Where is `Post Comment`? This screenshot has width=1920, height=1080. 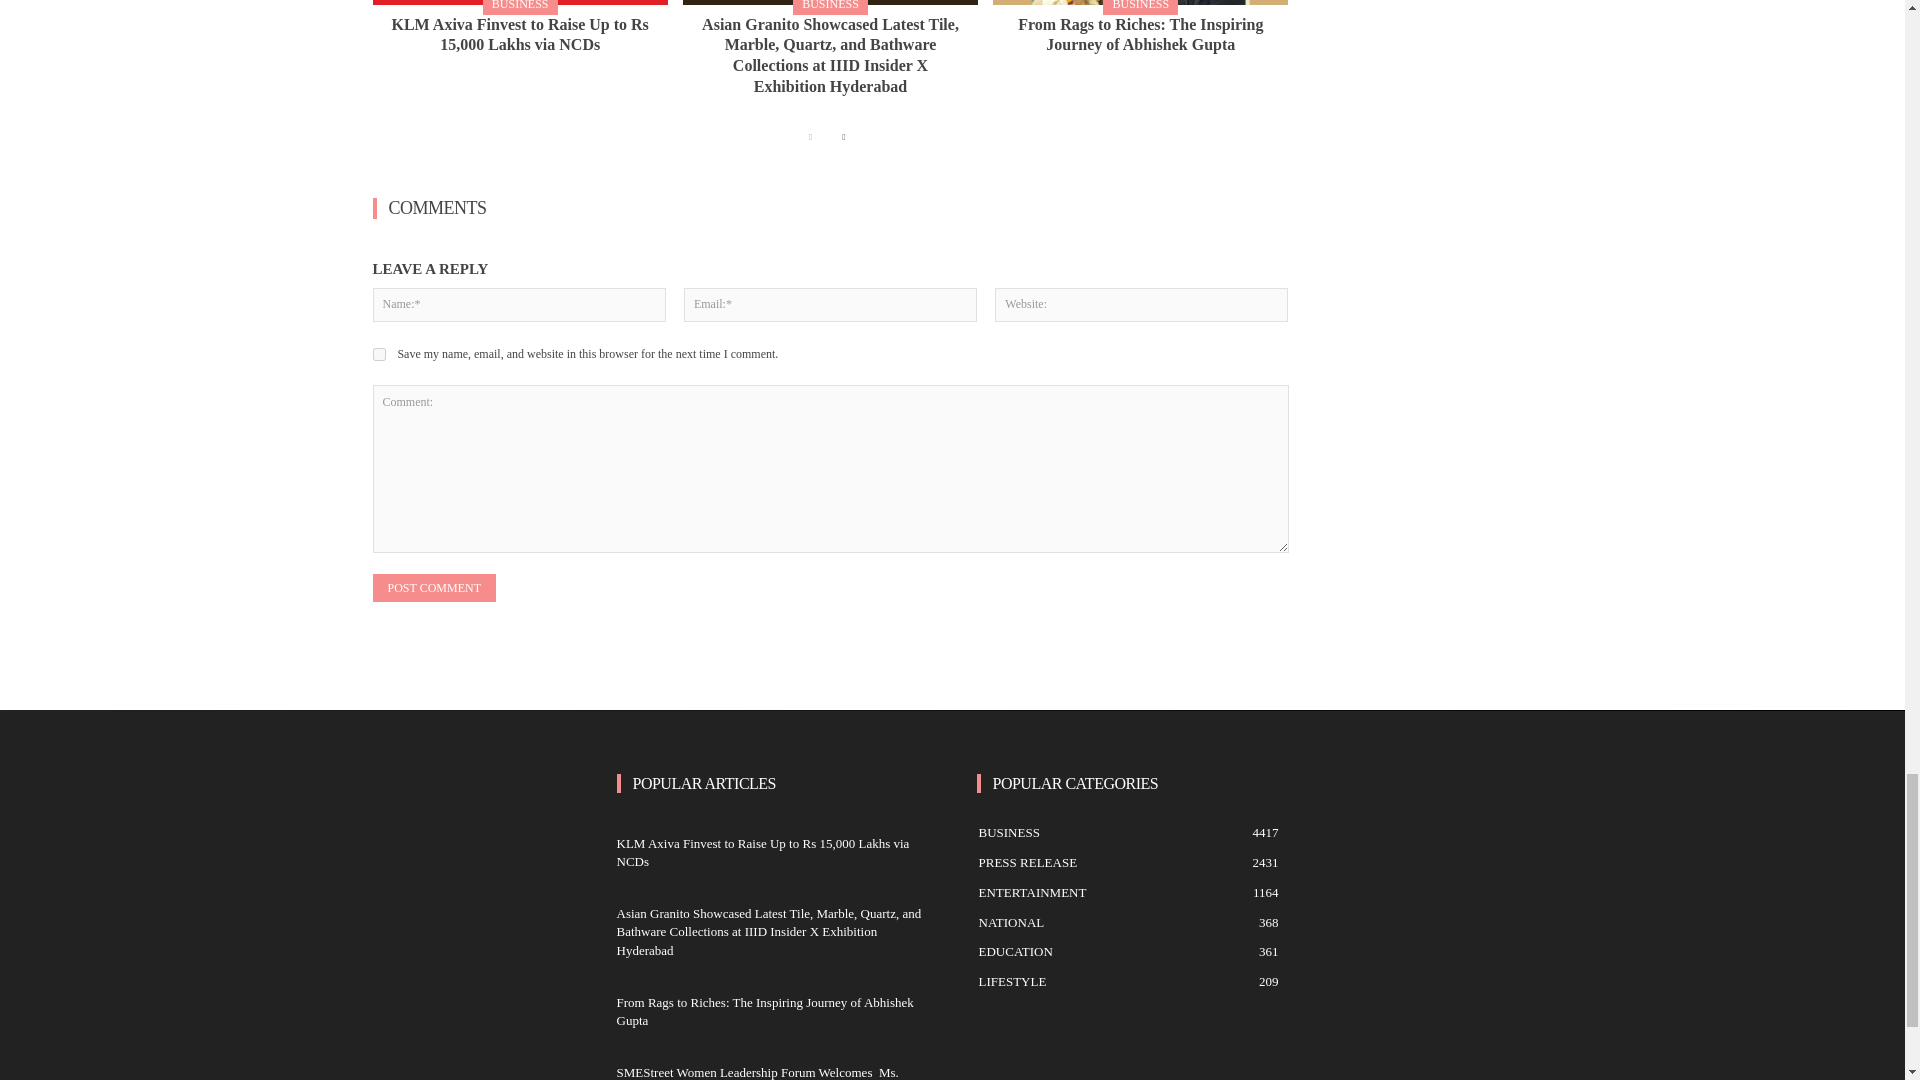 Post Comment is located at coordinates (434, 587).